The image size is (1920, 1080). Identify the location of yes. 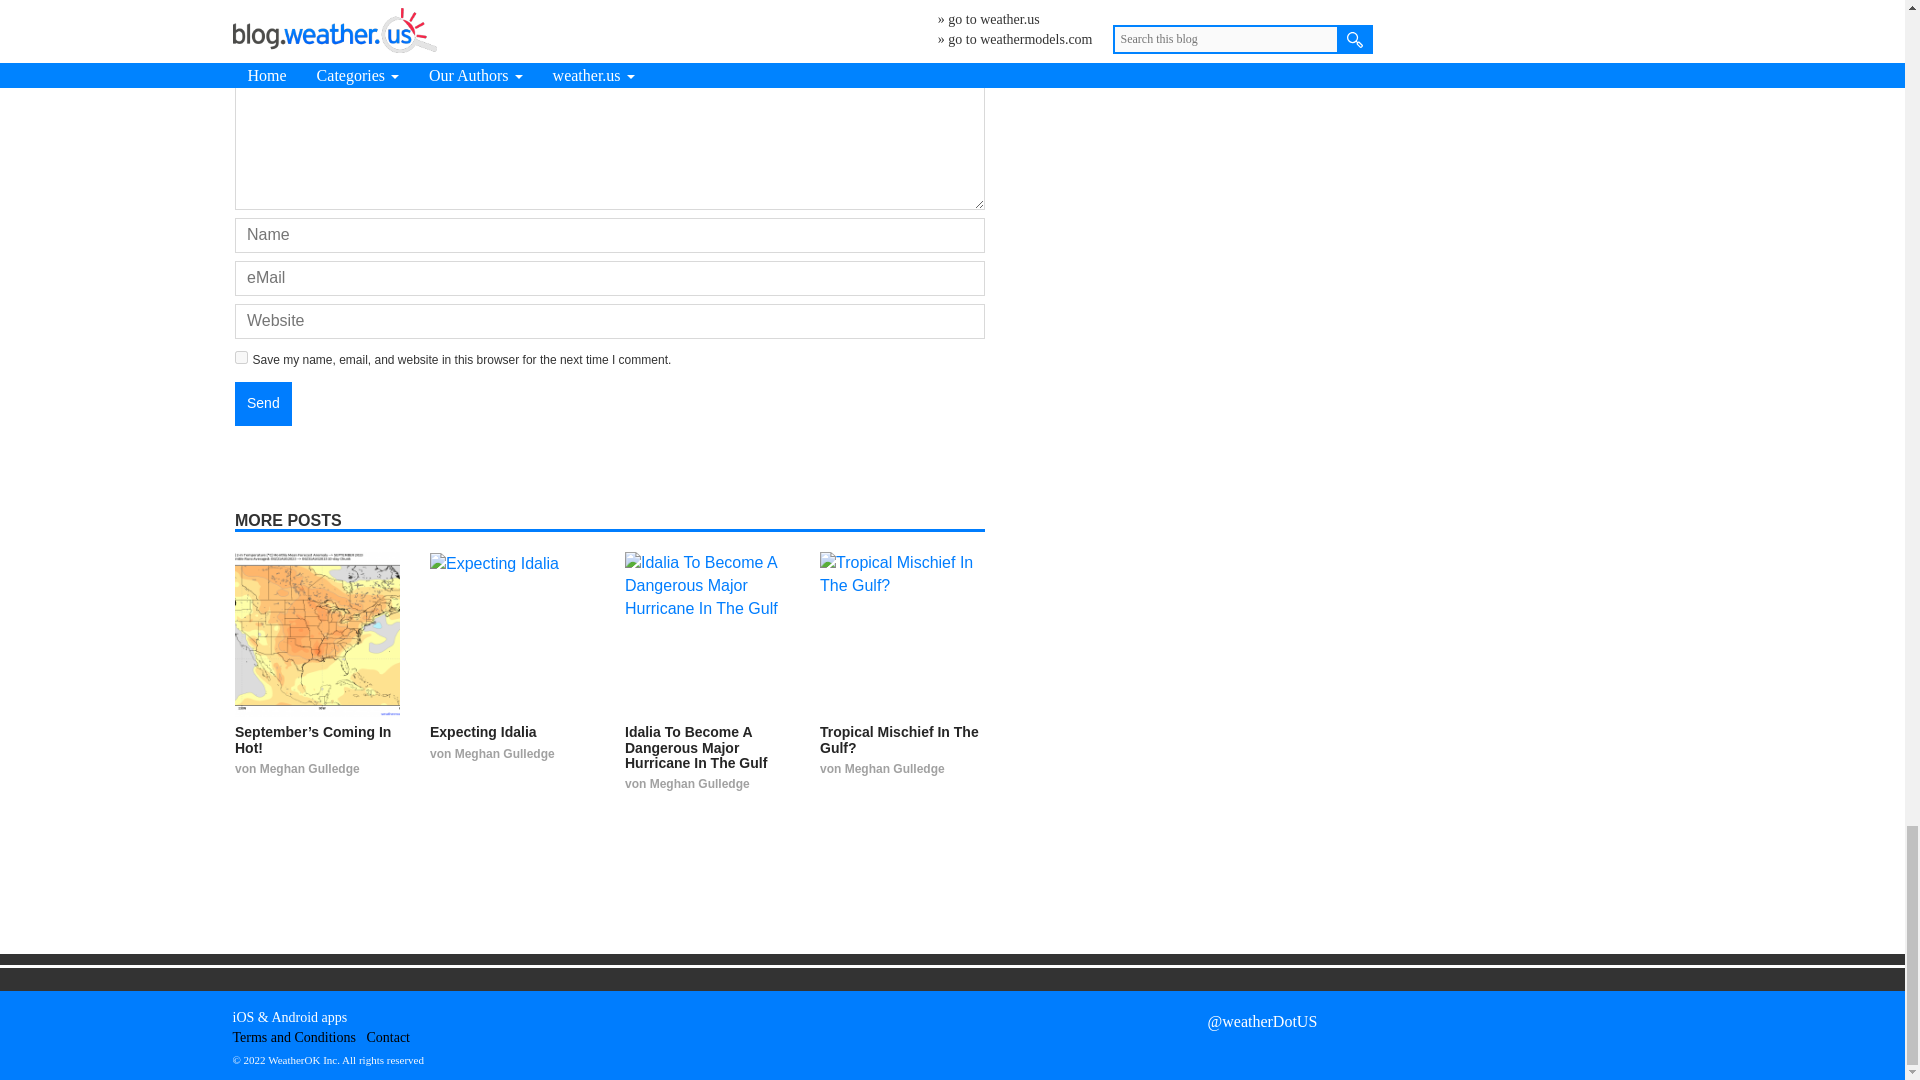
(240, 357).